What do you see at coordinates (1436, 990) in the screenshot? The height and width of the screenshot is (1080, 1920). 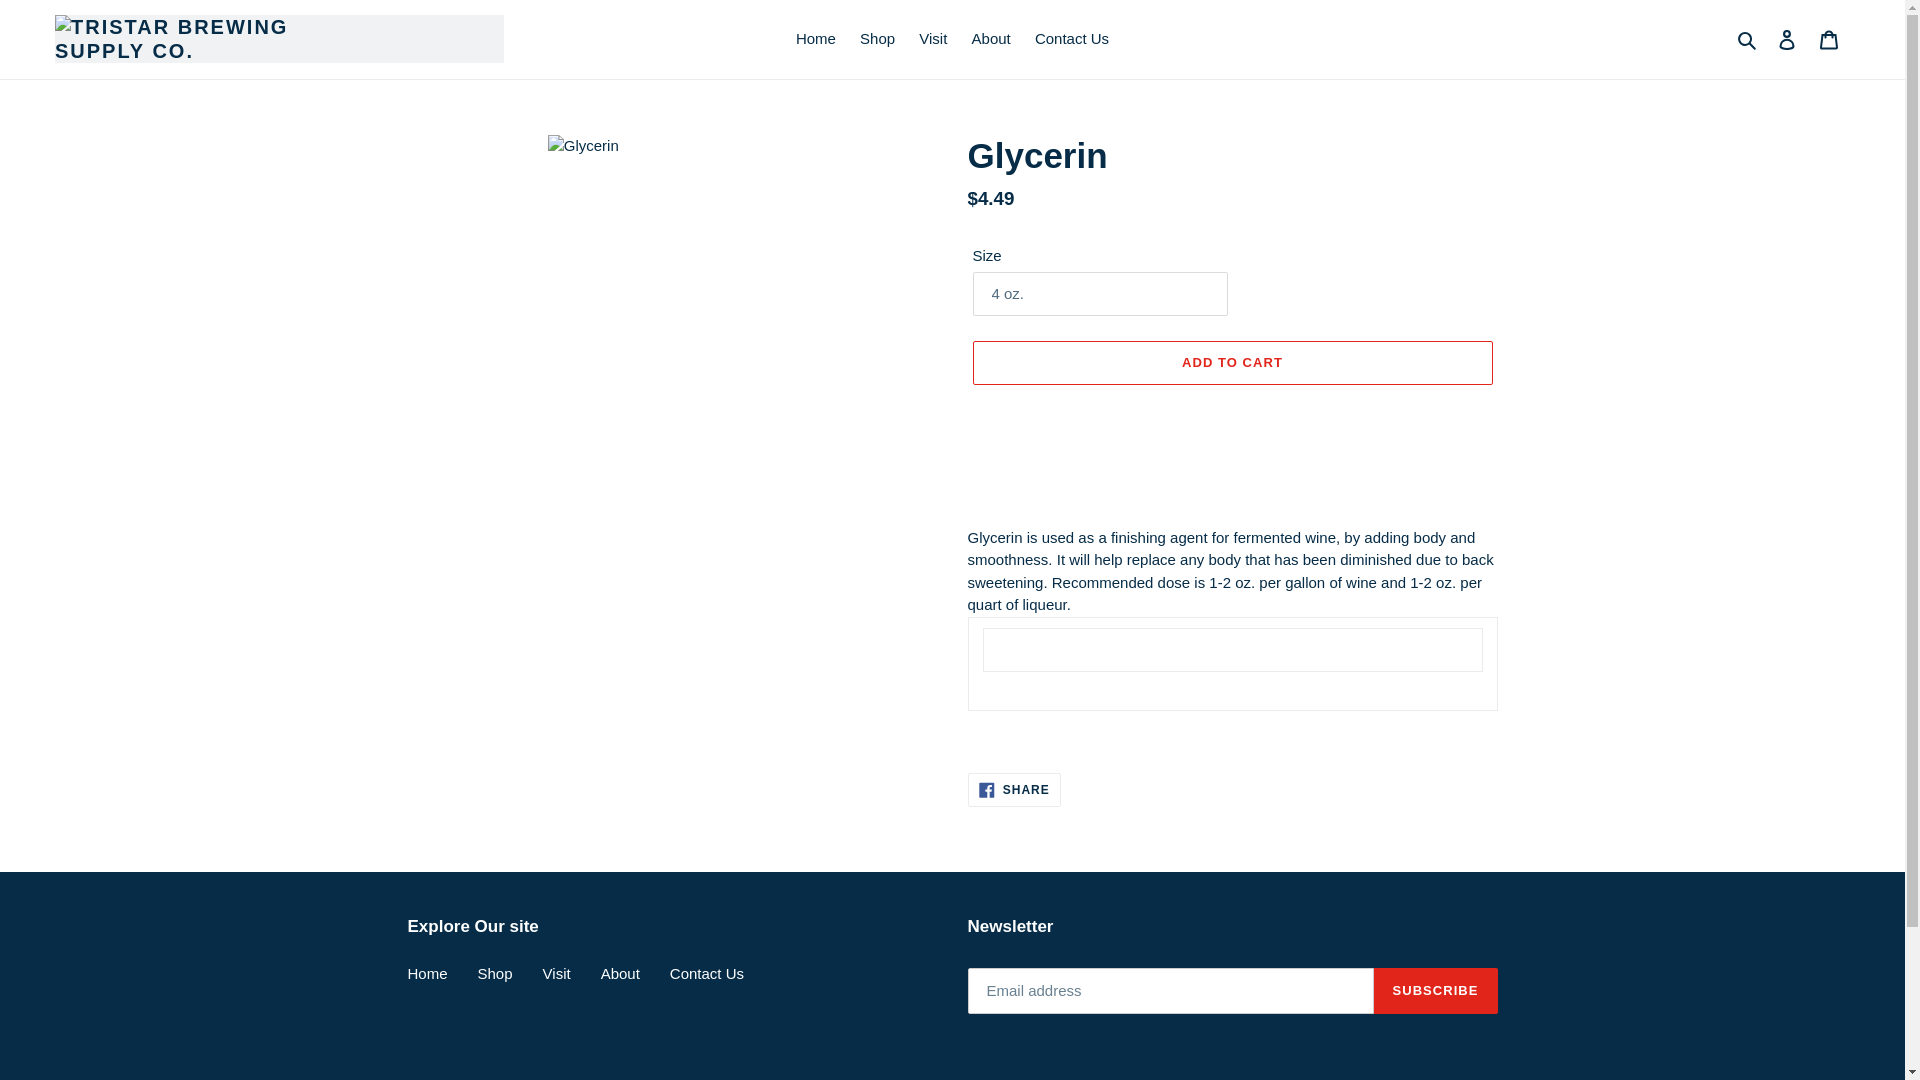 I see `SUBSCRIBE` at bounding box center [1436, 990].